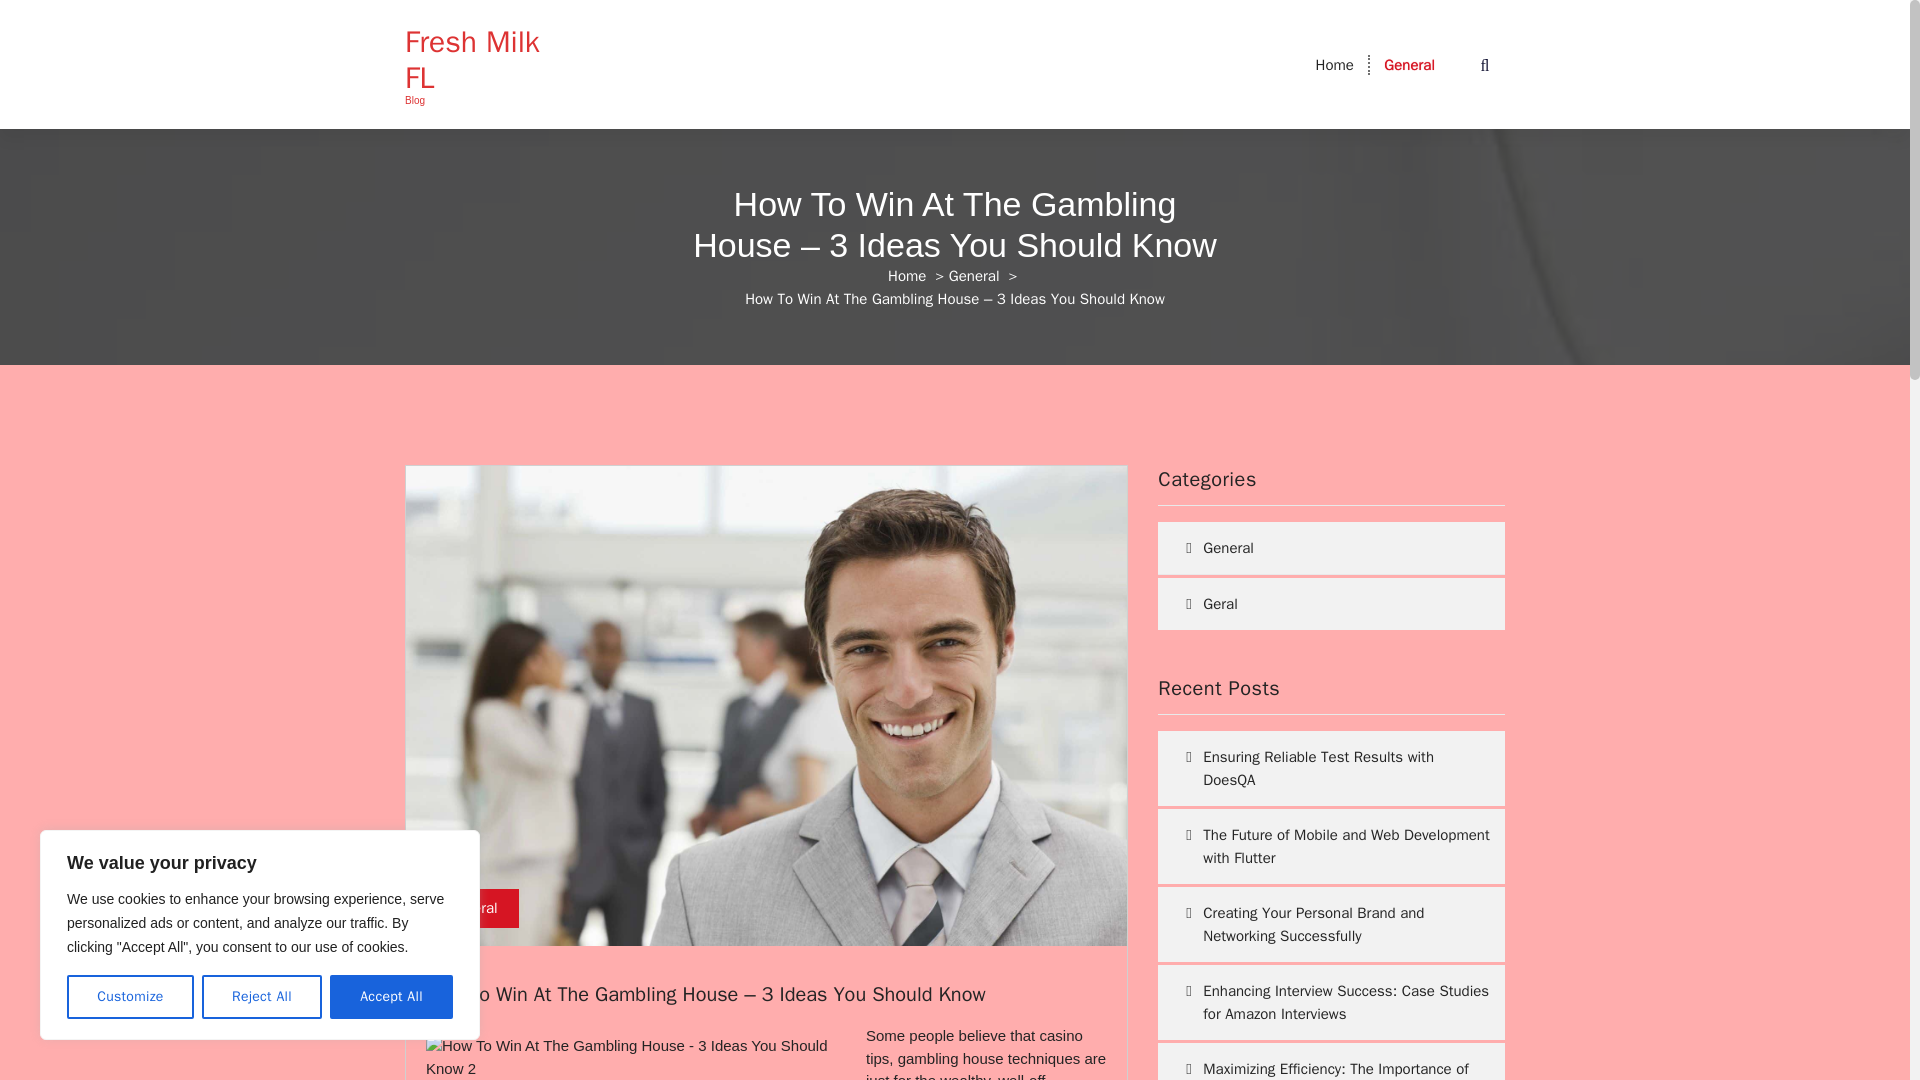 The height and width of the screenshot is (1080, 1920). What do you see at coordinates (1409, 65) in the screenshot?
I see `General` at bounding box center [1409, 65].